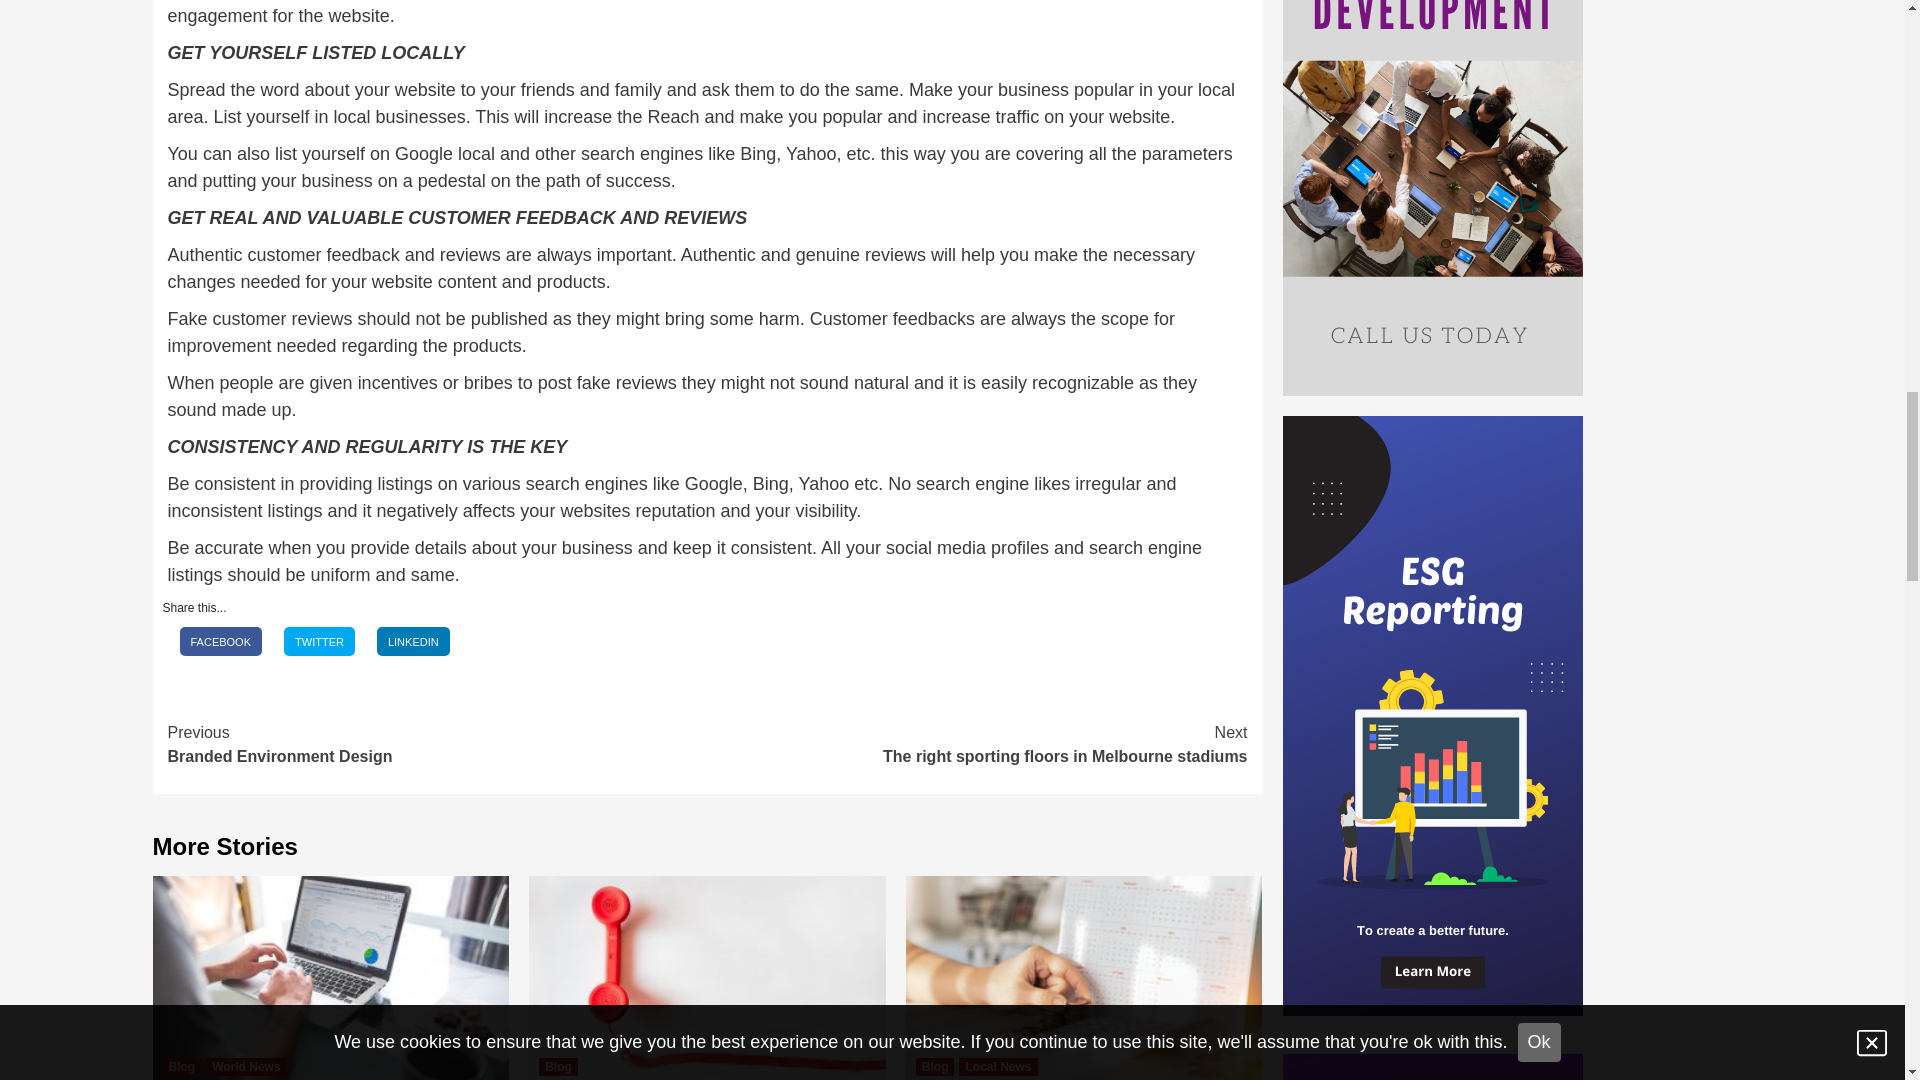 The image size is (1920, 1080). What do you see at coordinates (934, 1066) in the screenshot?
I see `Blog` at bounding box center [934, 1066].